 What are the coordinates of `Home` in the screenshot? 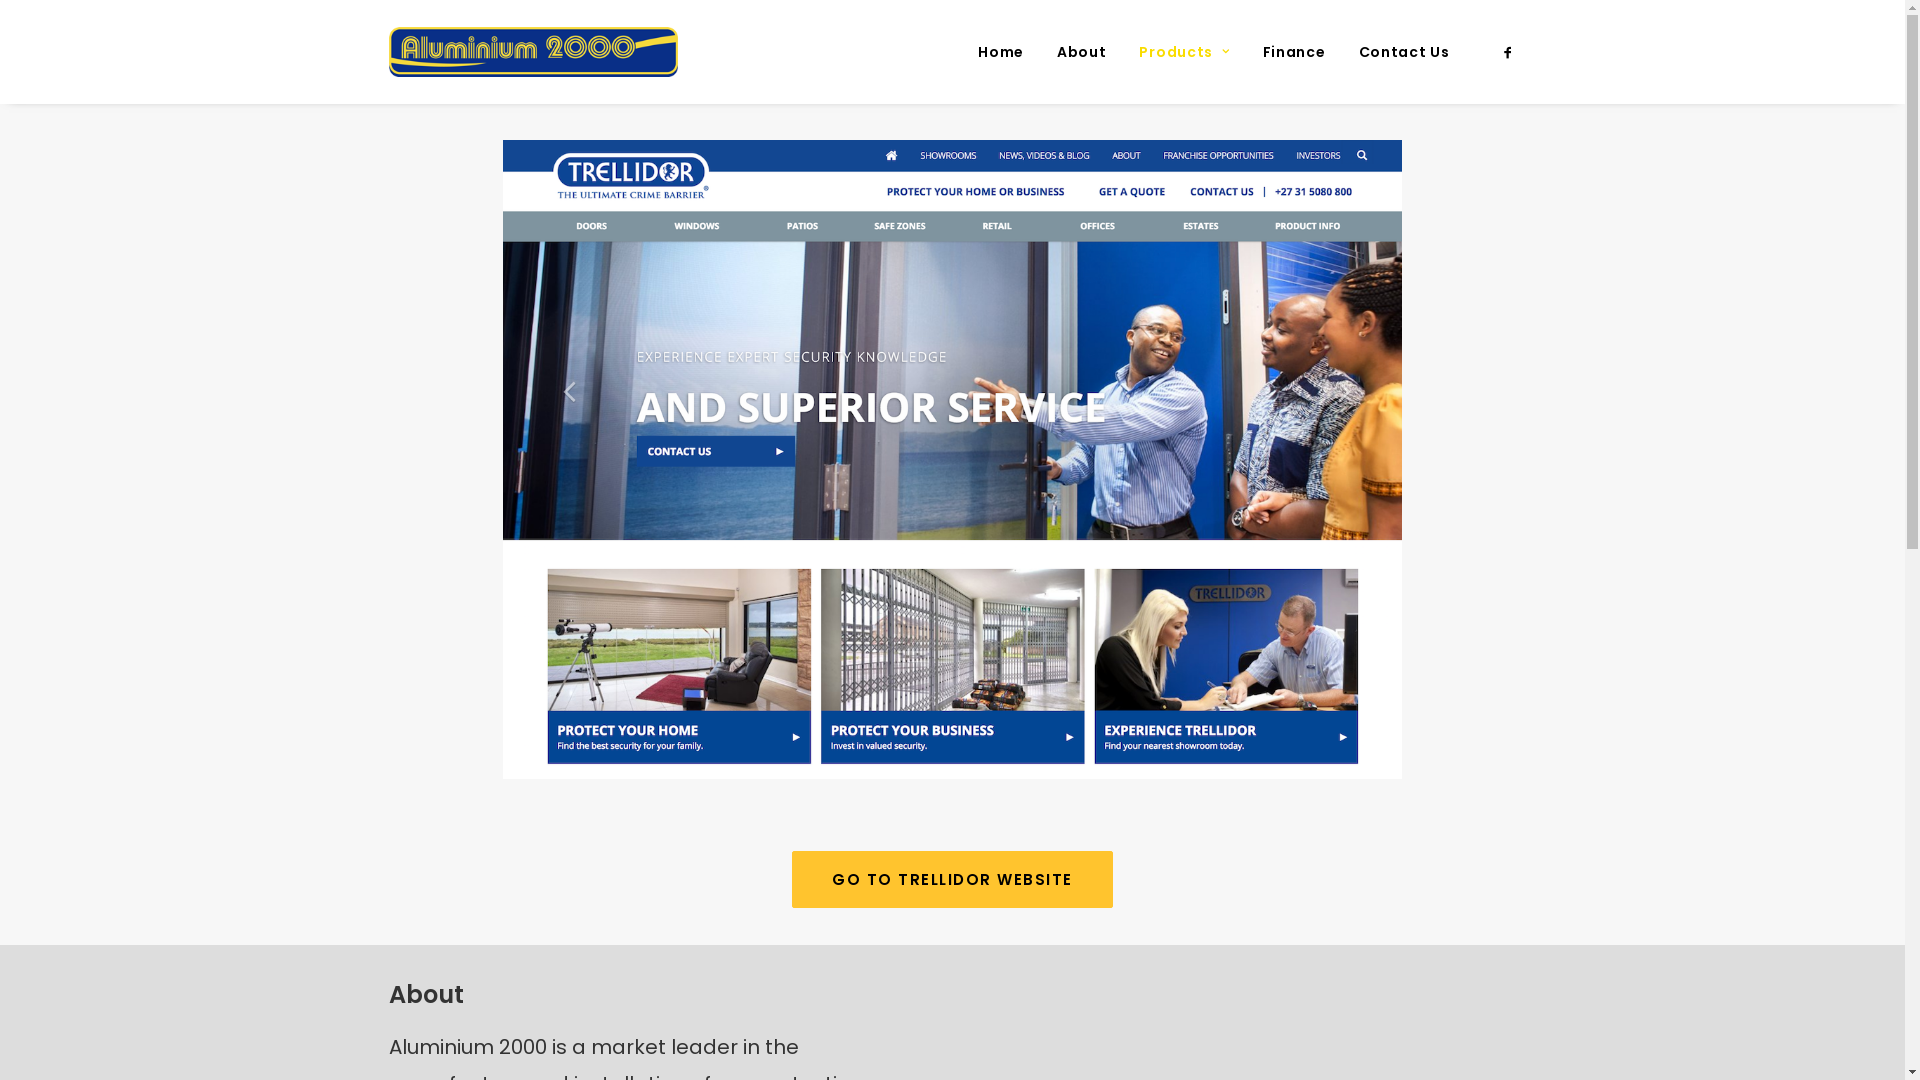 It's located at (1001, 52).